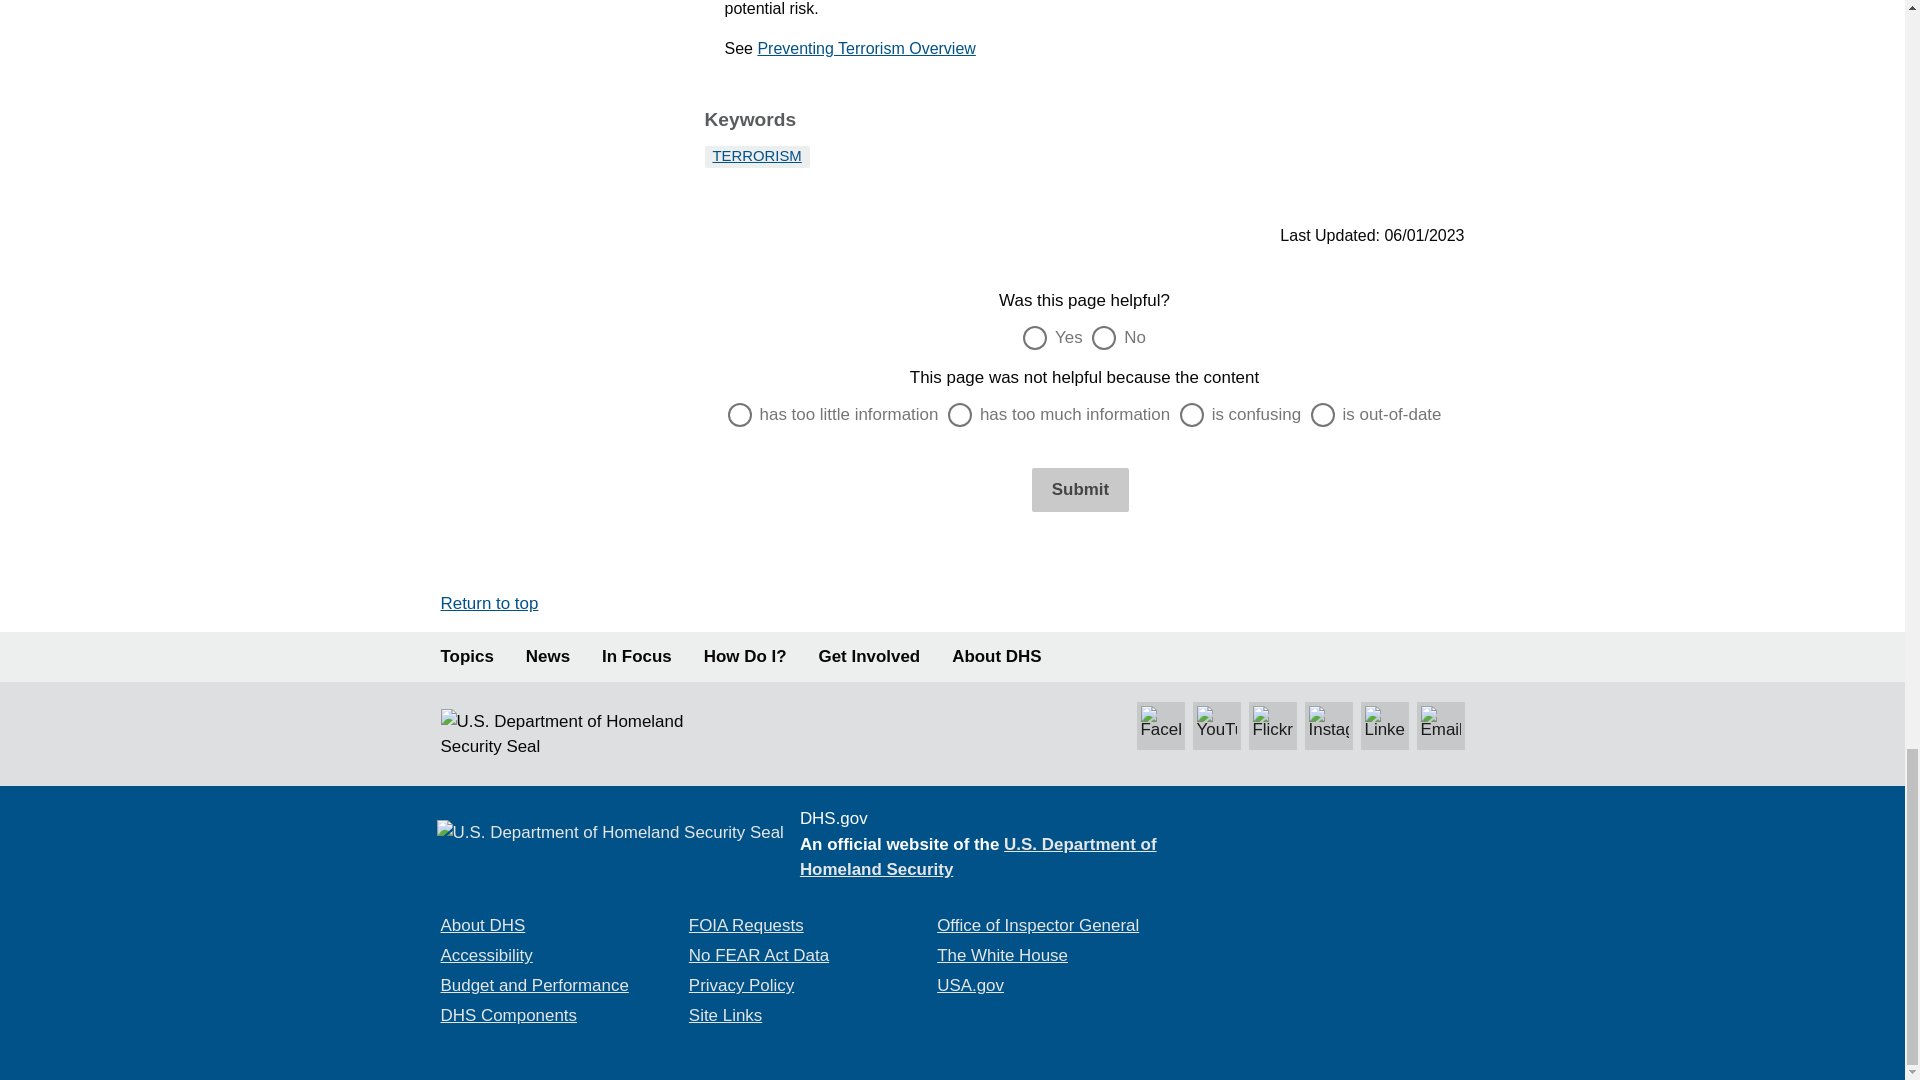 The image size is (1920, 1080). I want to click on Submit, so click(1080, 489).